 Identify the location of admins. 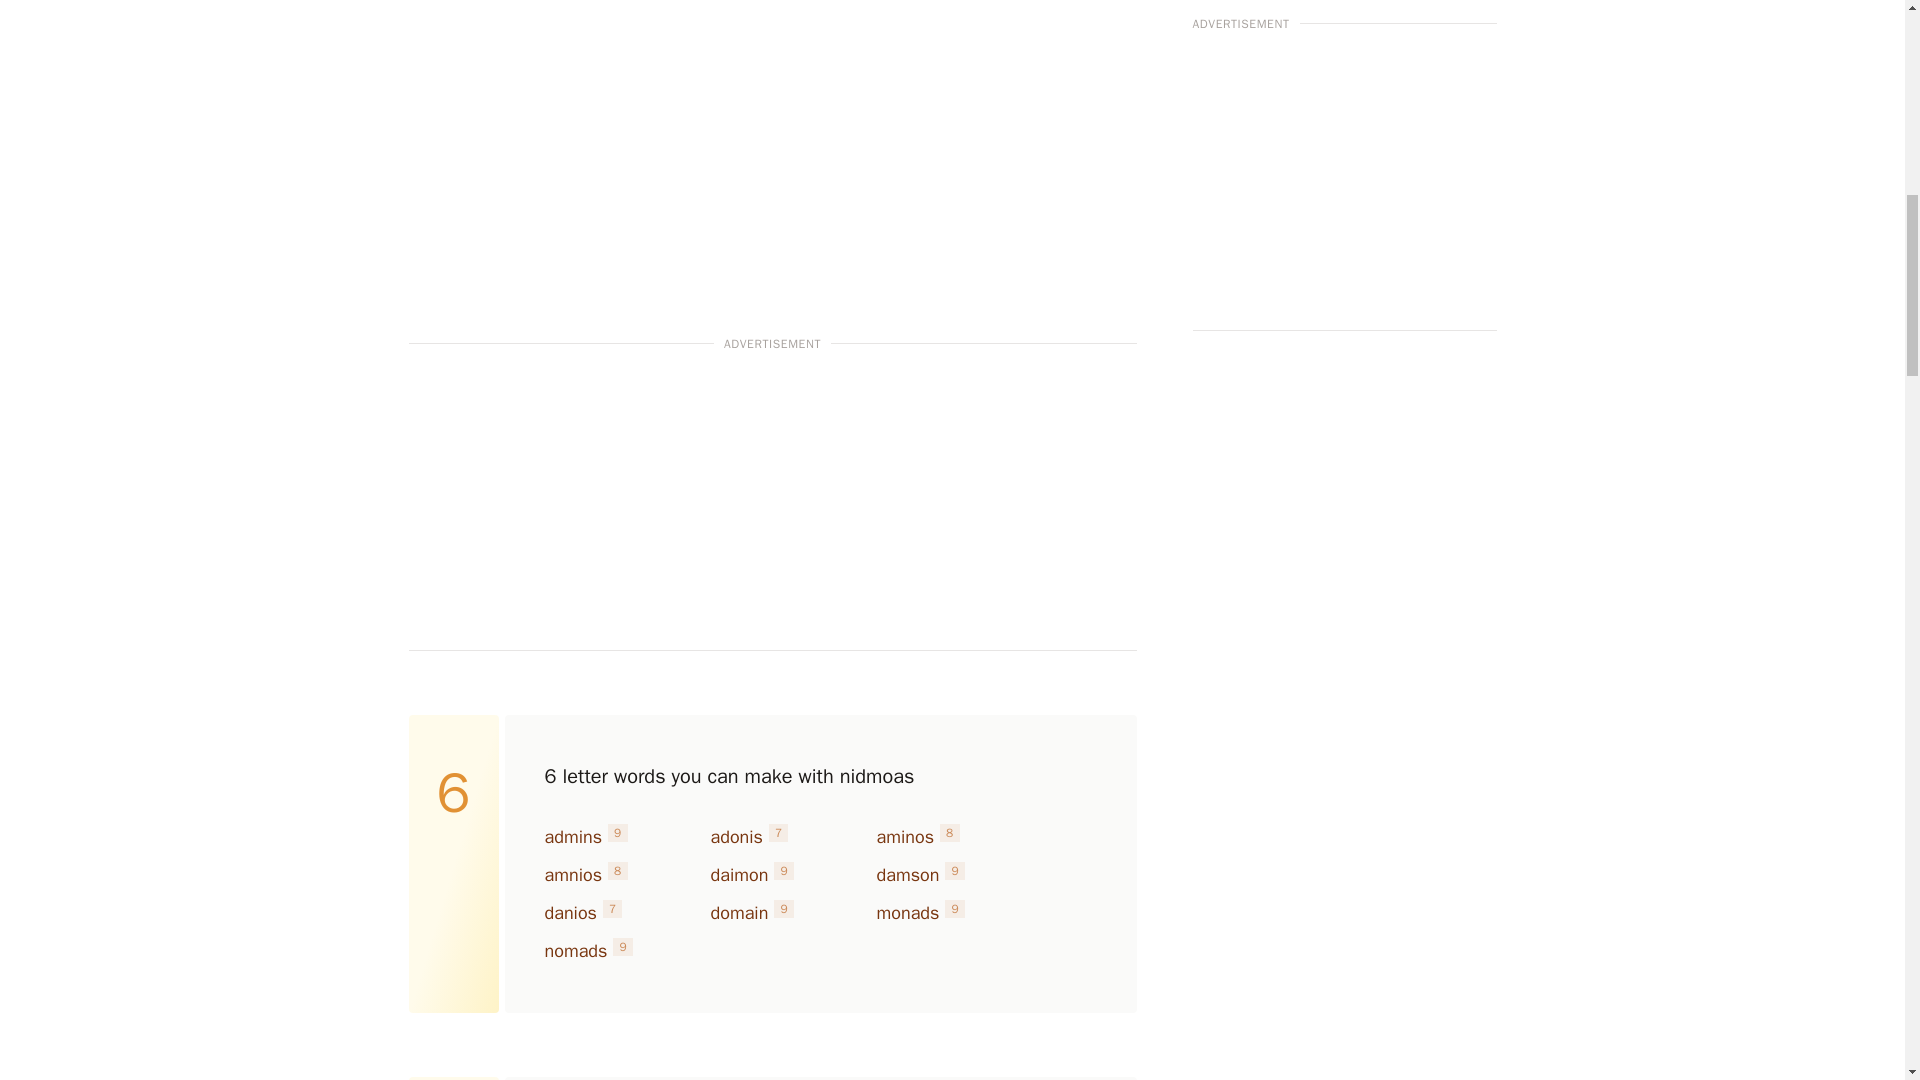
(572, 836).